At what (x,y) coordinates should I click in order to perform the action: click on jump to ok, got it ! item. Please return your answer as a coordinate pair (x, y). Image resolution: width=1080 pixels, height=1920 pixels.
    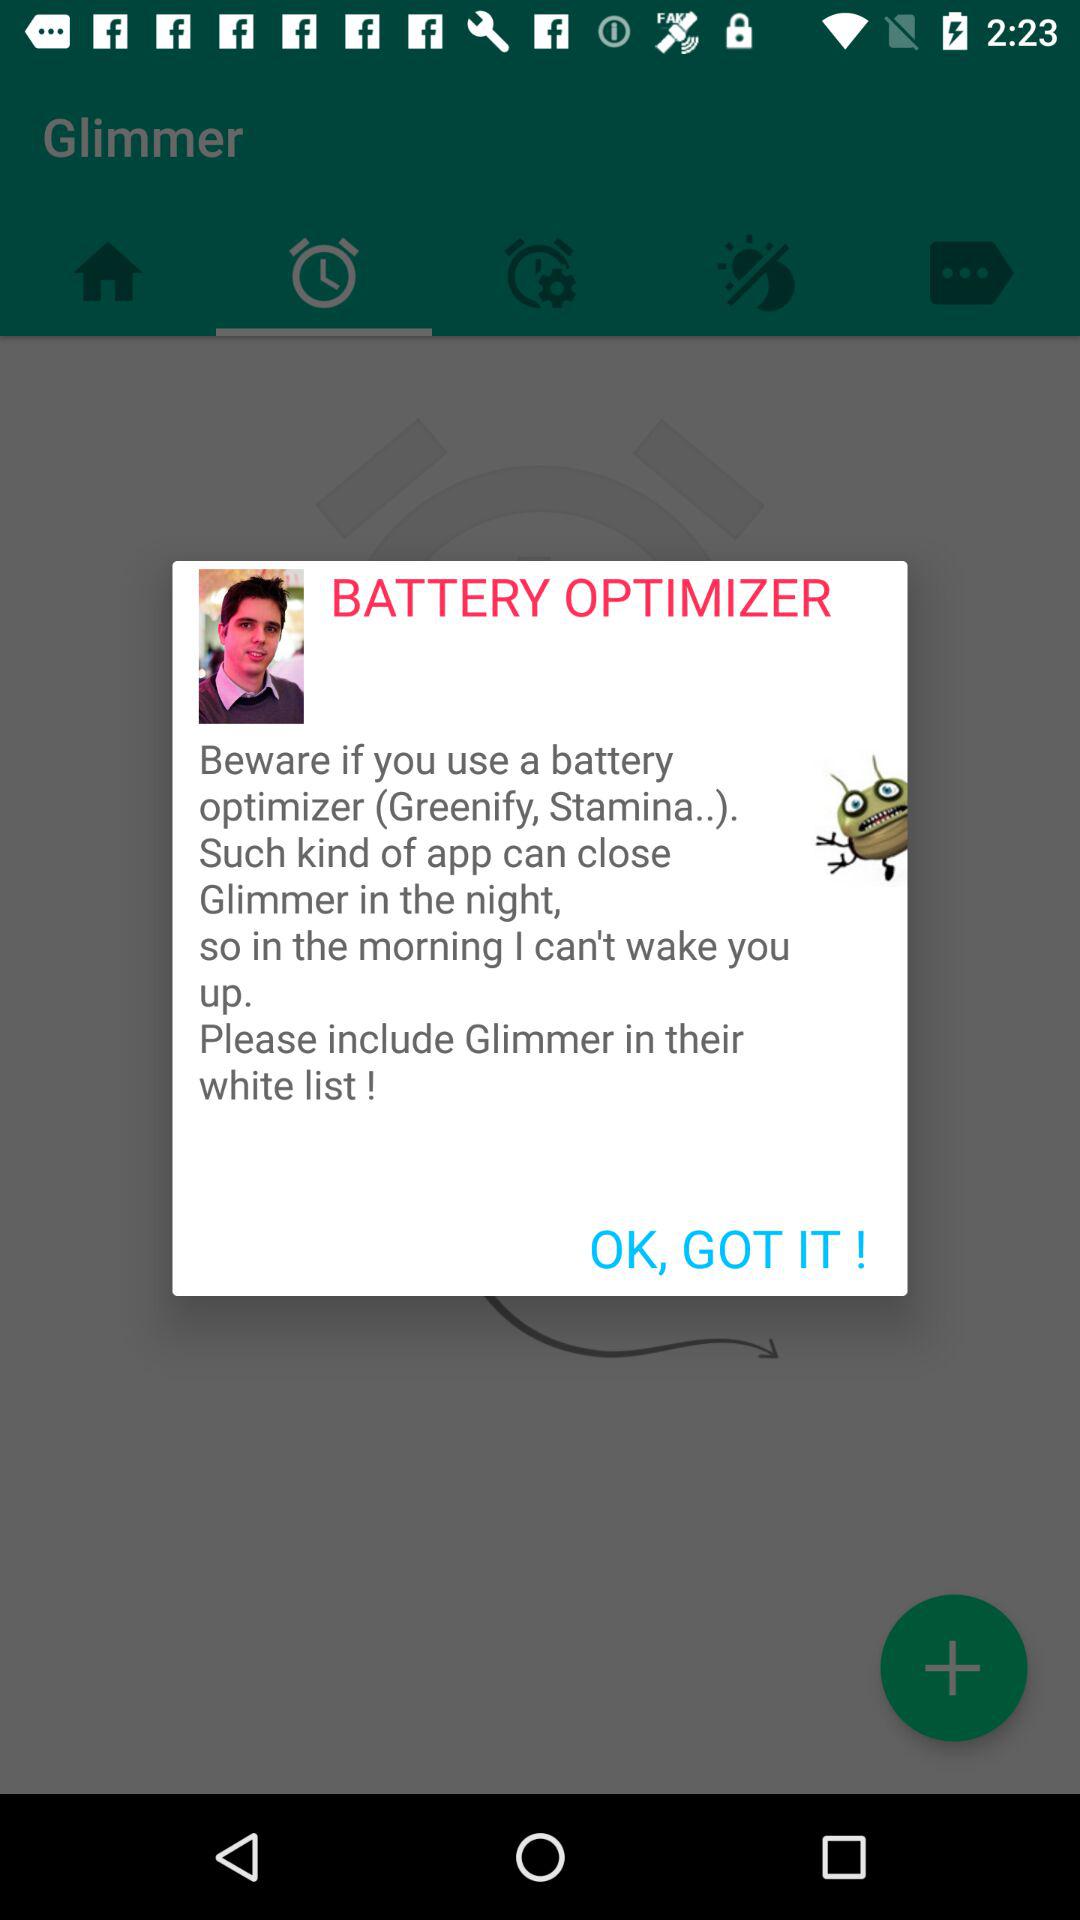
    Looking at the image, I should click on (728, 1248).